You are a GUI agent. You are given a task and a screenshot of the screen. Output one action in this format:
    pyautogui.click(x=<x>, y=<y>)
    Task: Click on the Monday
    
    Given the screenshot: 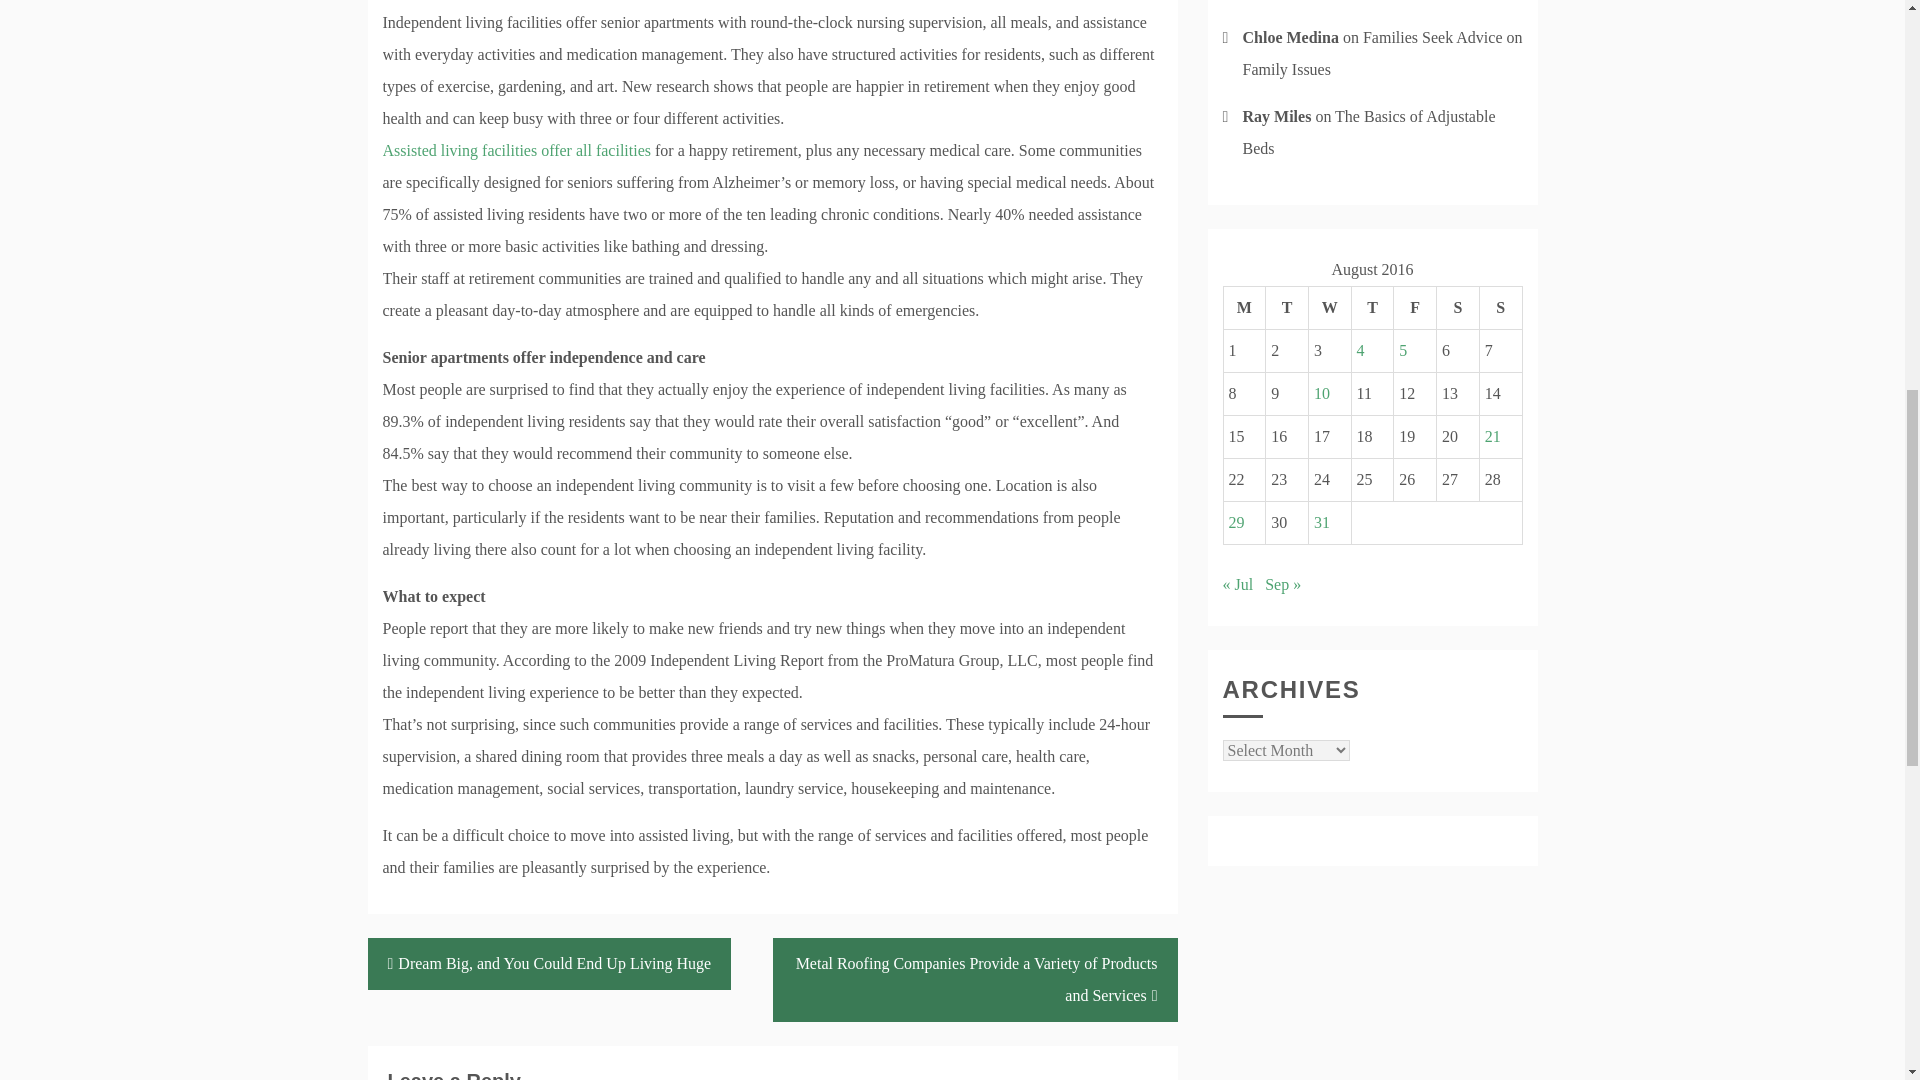 What is the action you would take?
    pyautogui.click(x=1244, y=308)
    